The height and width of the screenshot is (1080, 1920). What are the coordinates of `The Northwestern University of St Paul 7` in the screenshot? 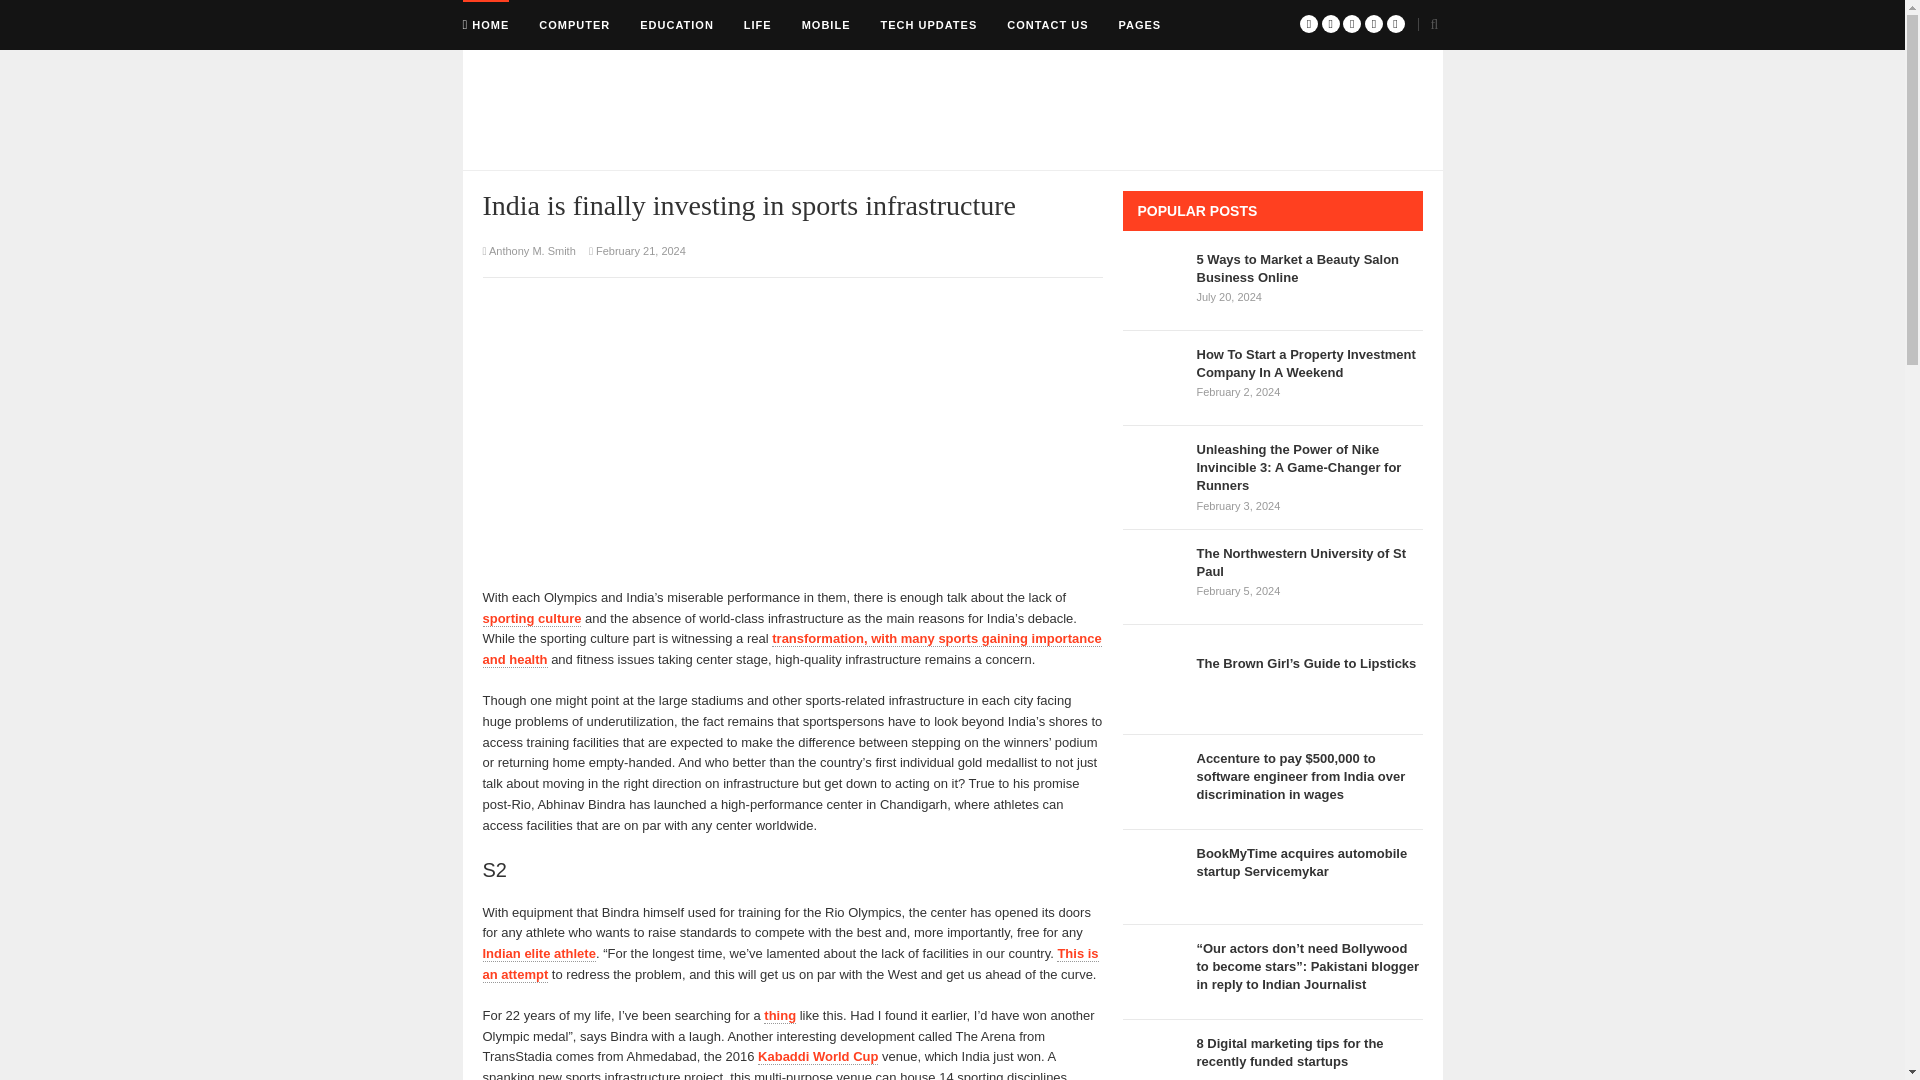 It's located at (1154, 577).